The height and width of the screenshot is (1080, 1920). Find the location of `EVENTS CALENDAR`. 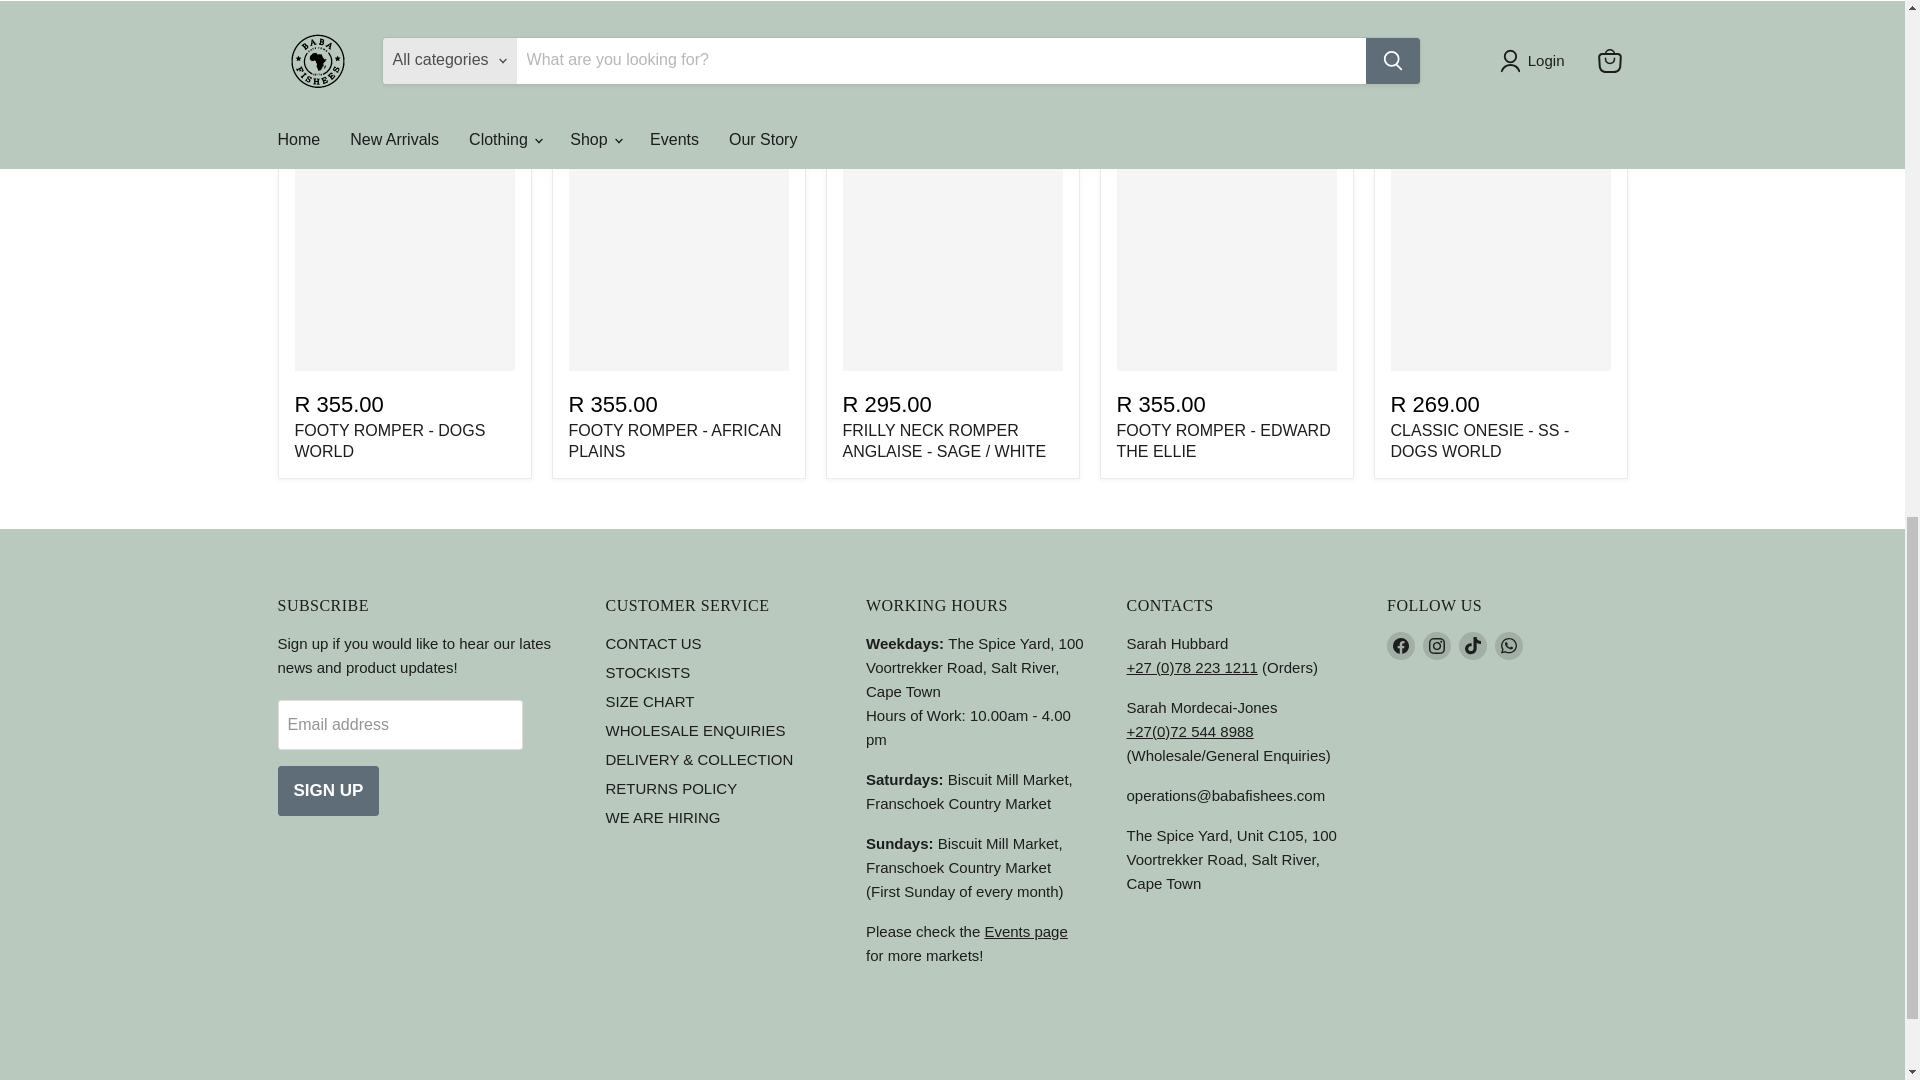

EVENTS CALENDAR is located at coordinates (1025, 931).